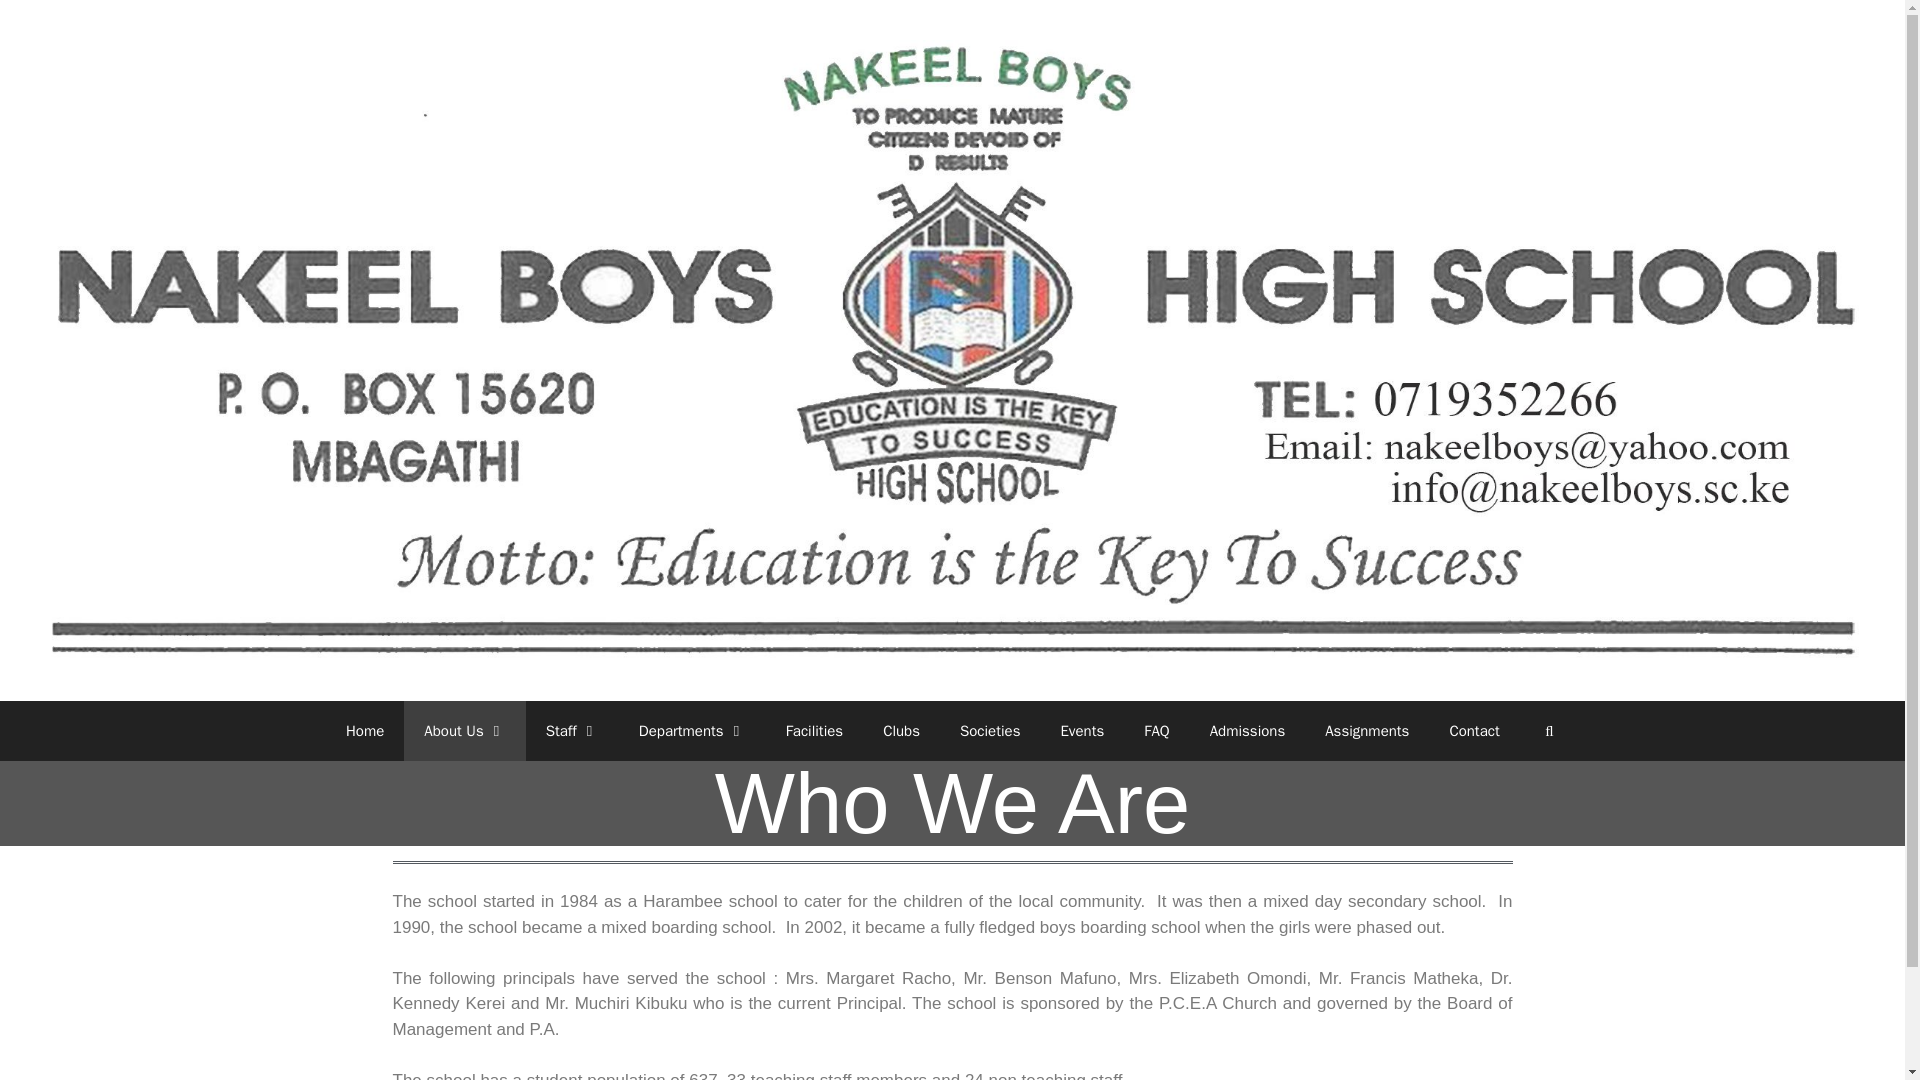 The image size is (1920, 1080). What do you see at coordinates (364, 730) in the screenshot?
I see `Home` at bounding box center [364, 730].